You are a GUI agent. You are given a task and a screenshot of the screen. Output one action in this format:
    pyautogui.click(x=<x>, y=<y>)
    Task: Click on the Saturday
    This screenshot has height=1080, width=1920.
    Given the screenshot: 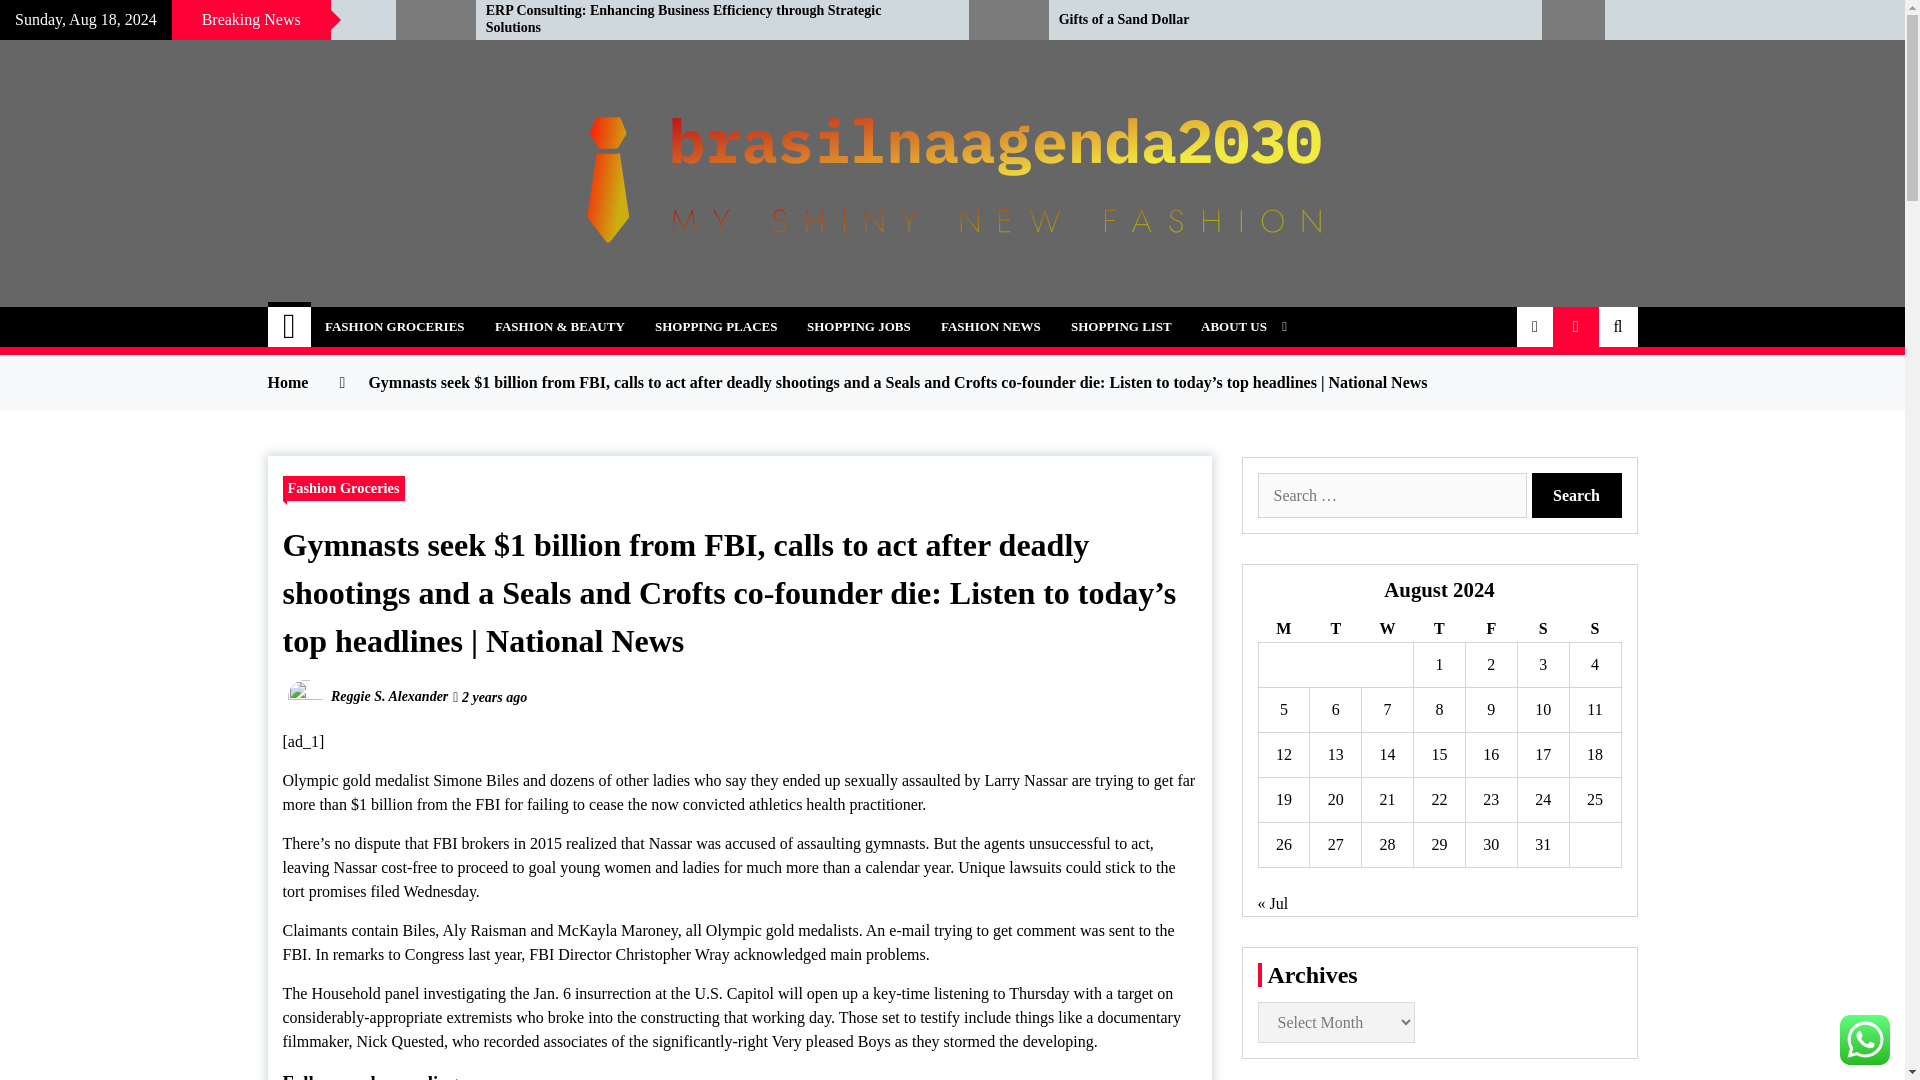 What is the action you would take?
    pyautogui.click(x=1542, y=628)
    